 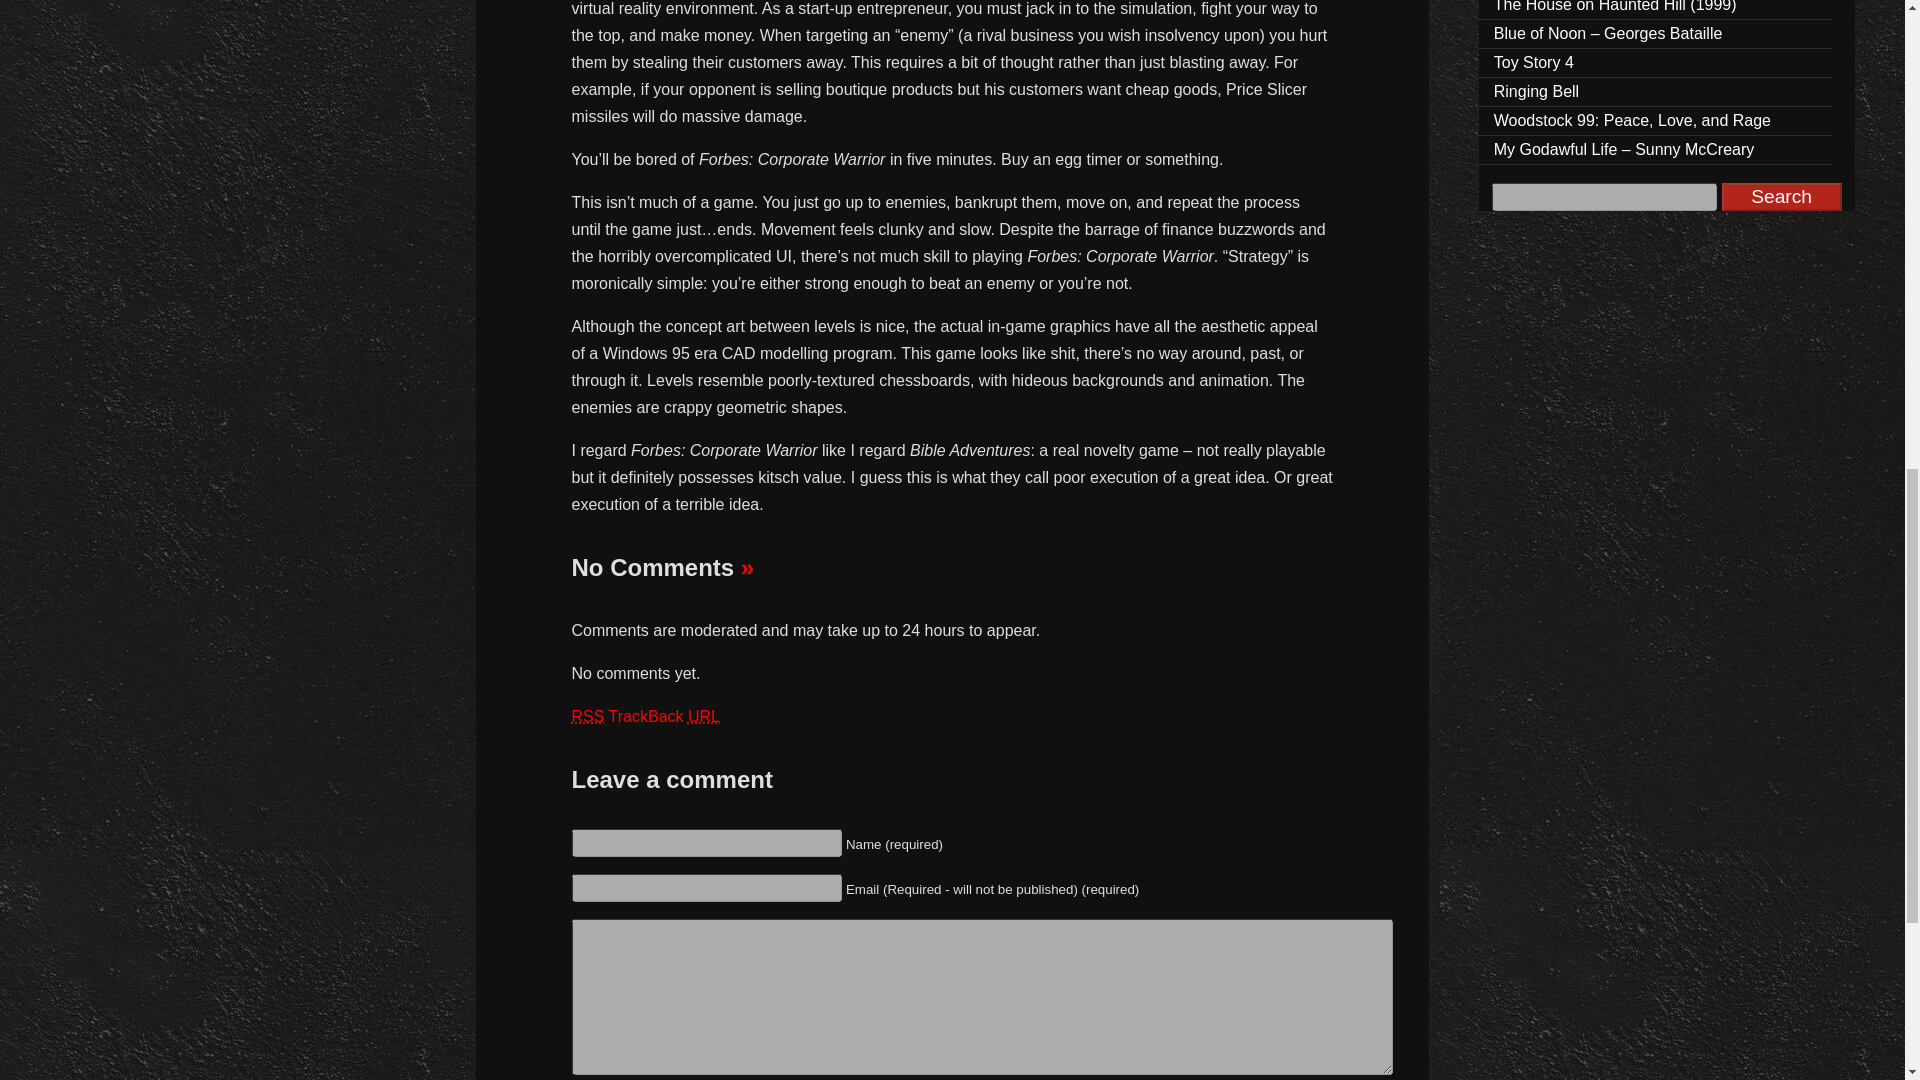 I want to click on Really Simple Syndication, so click(x=588, y=716).